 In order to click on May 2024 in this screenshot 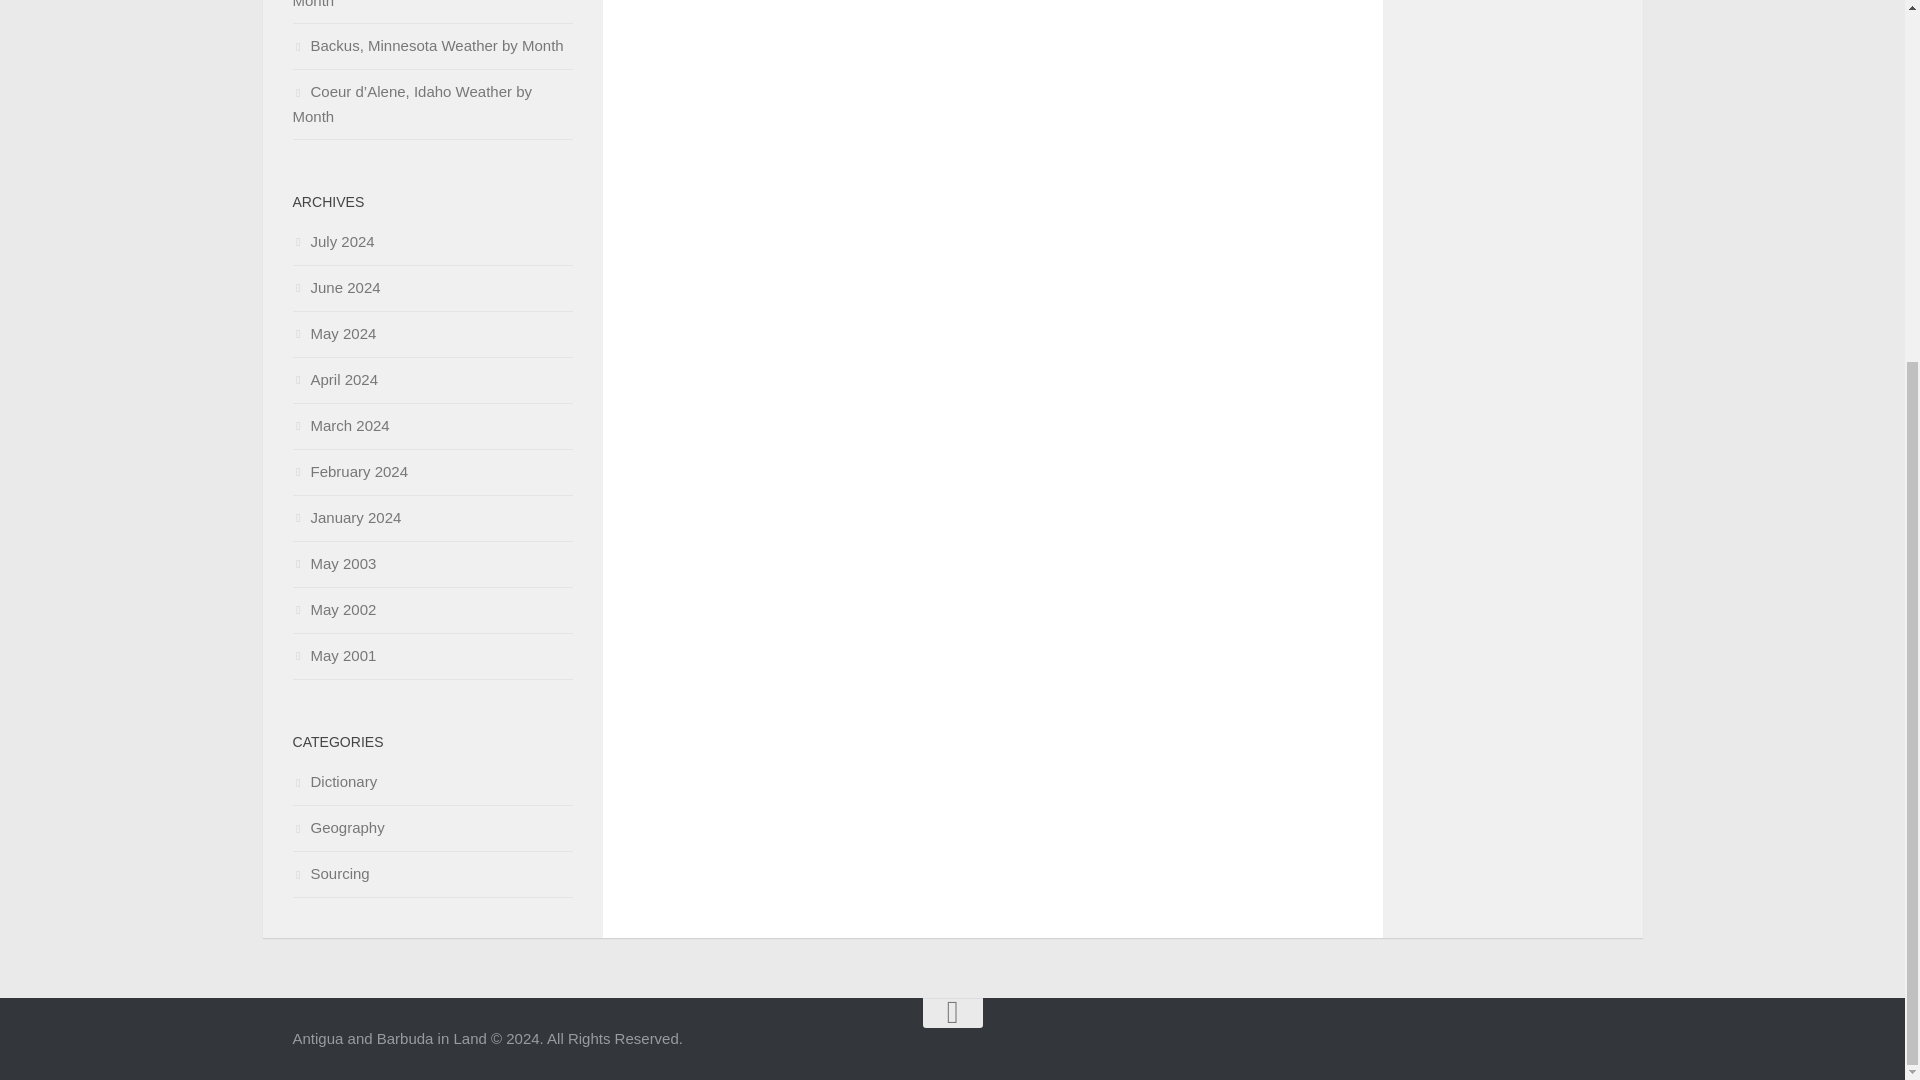, I will do `click(334, 334)`.